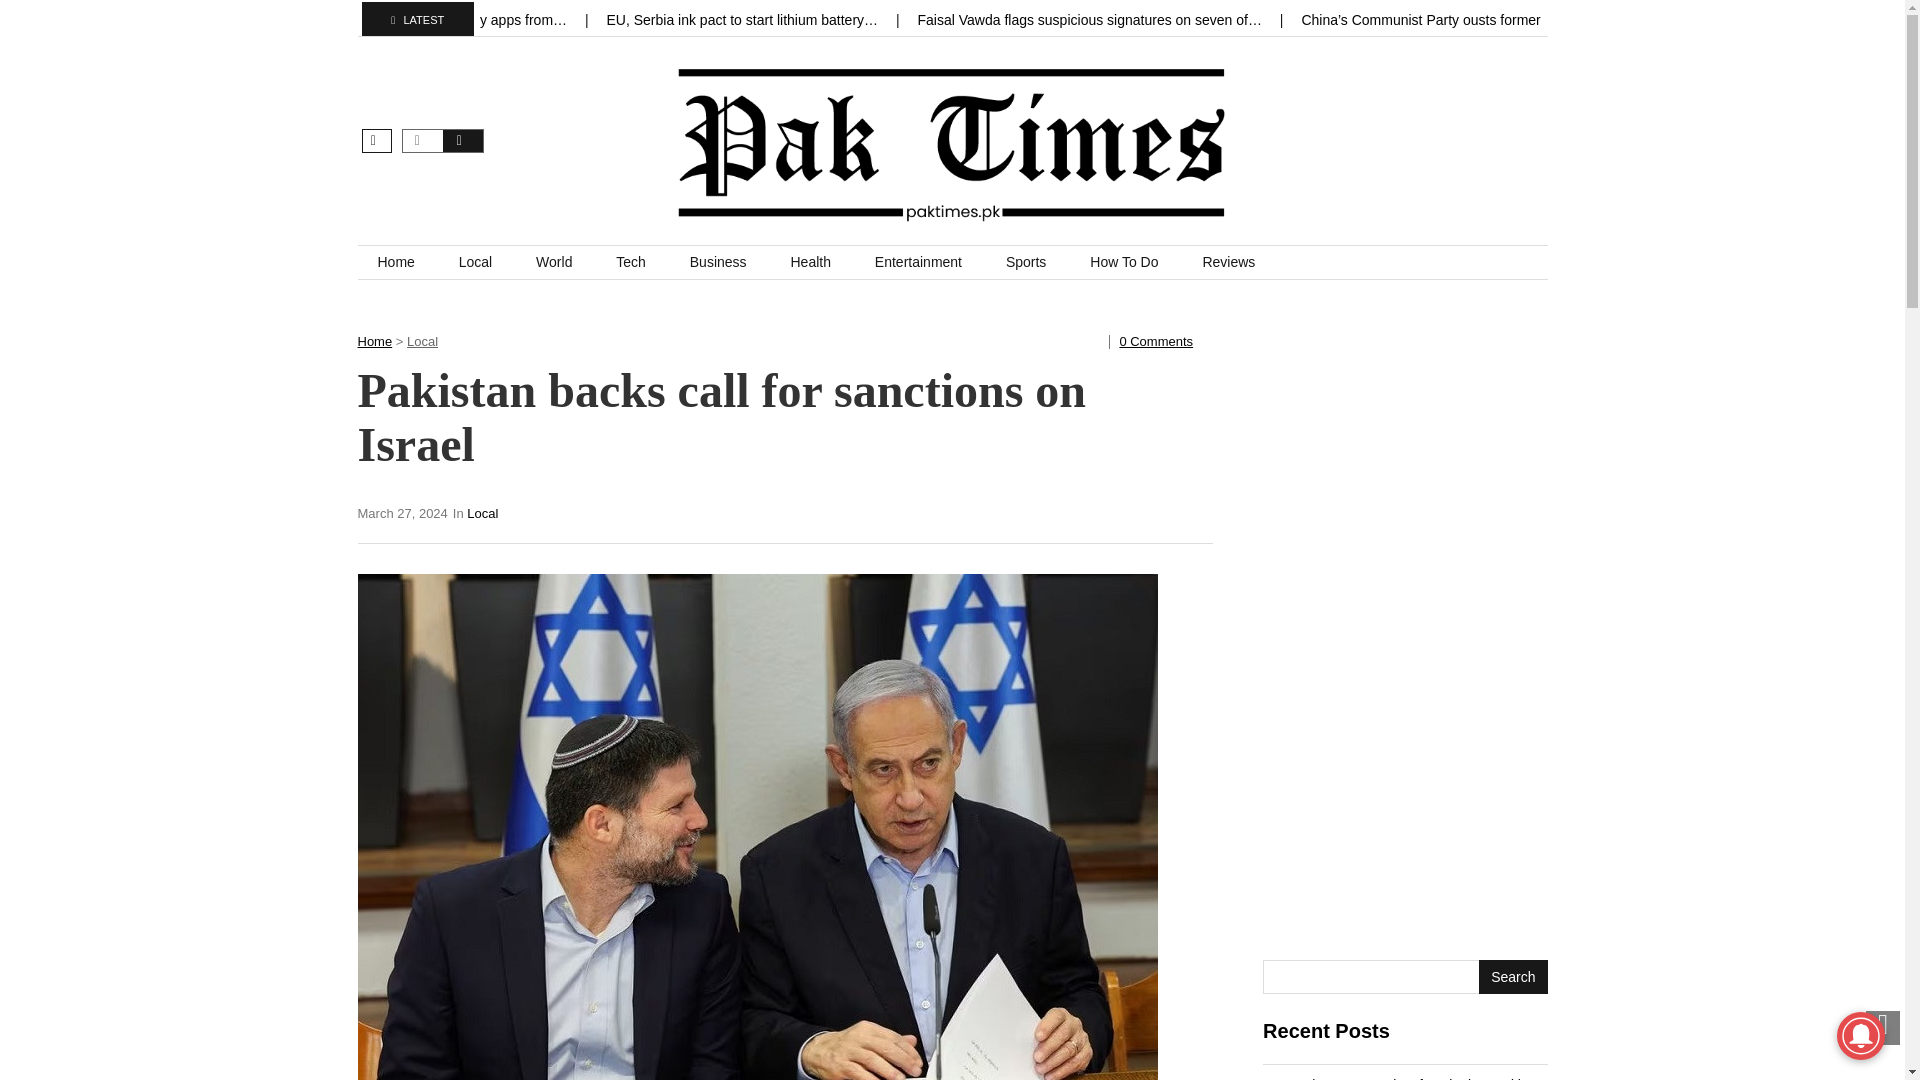 The width and height of the screenshot is (1920, 1080). What do you see at coordinates (1228, 262) in the screenshot?
I see `Reviews` at bounding box center [1228, 262].